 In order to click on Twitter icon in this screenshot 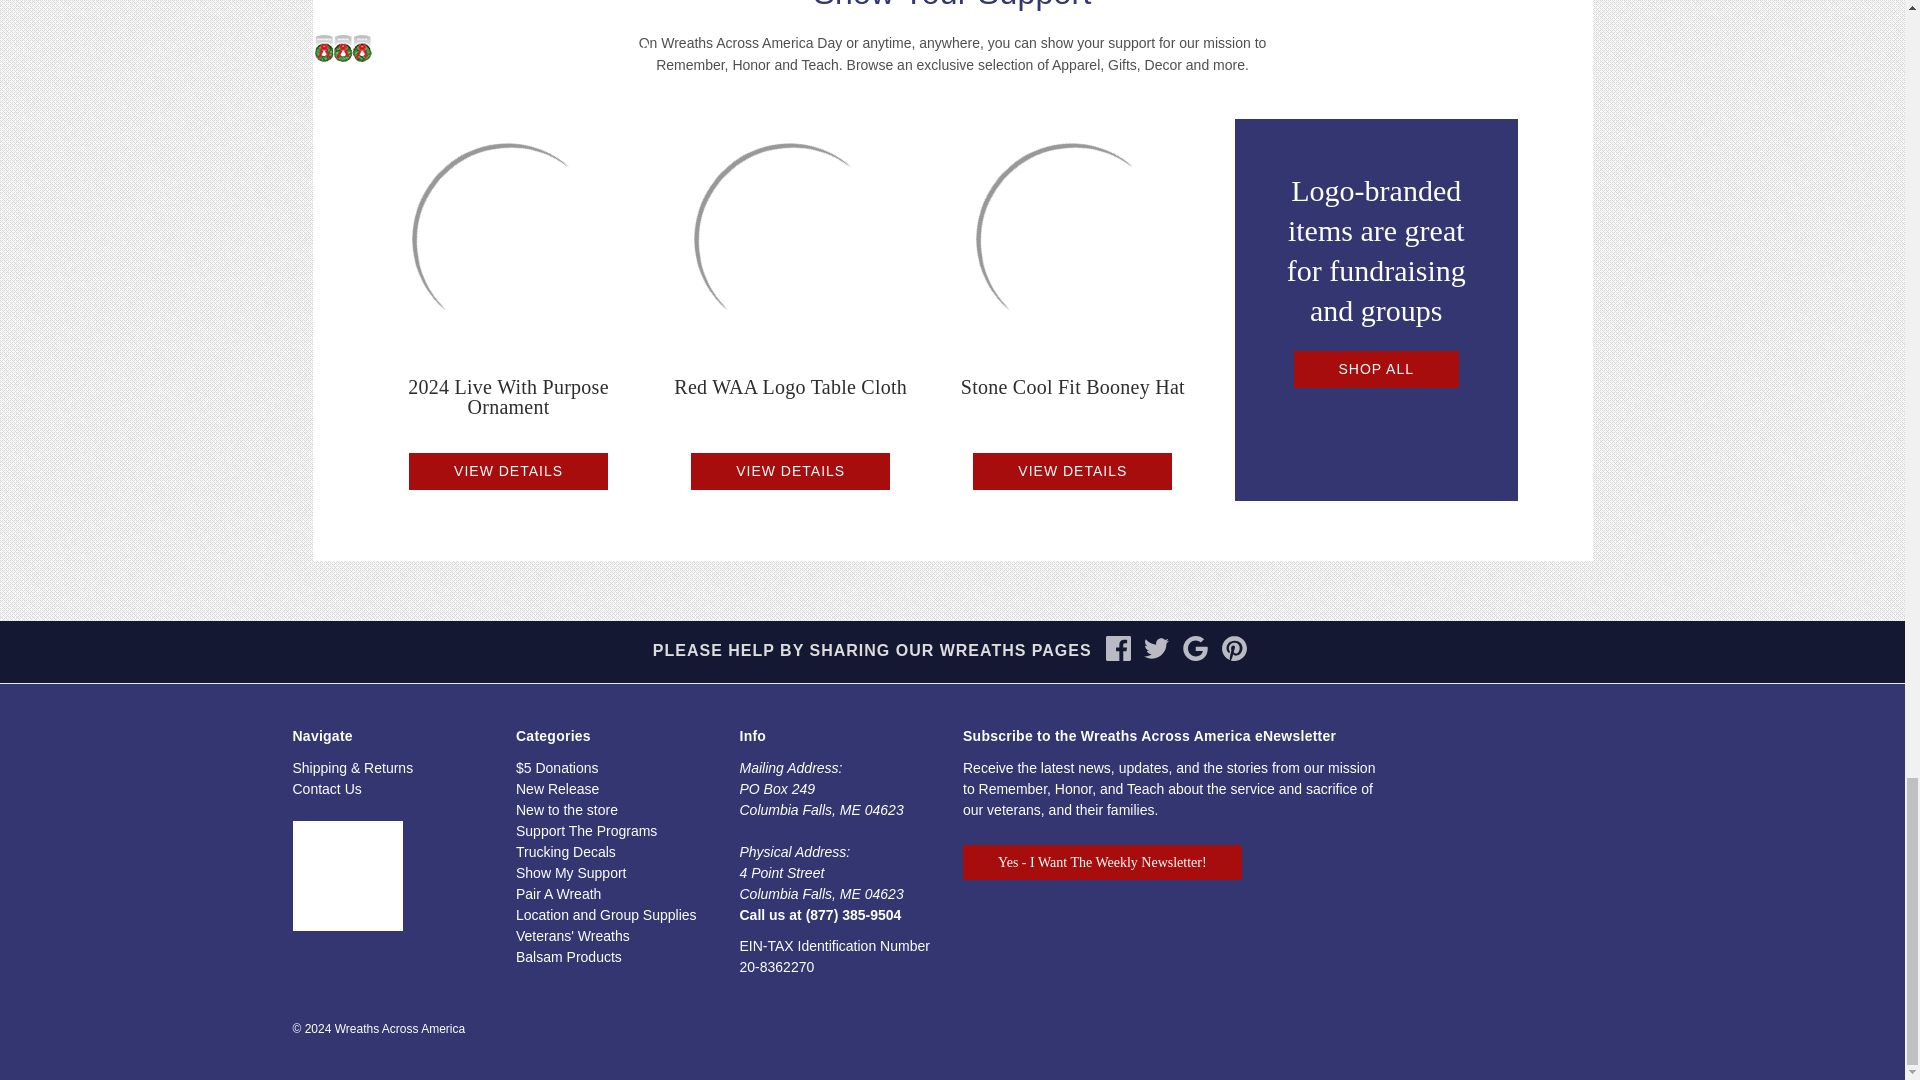, I will do `click(1156, 656)`.